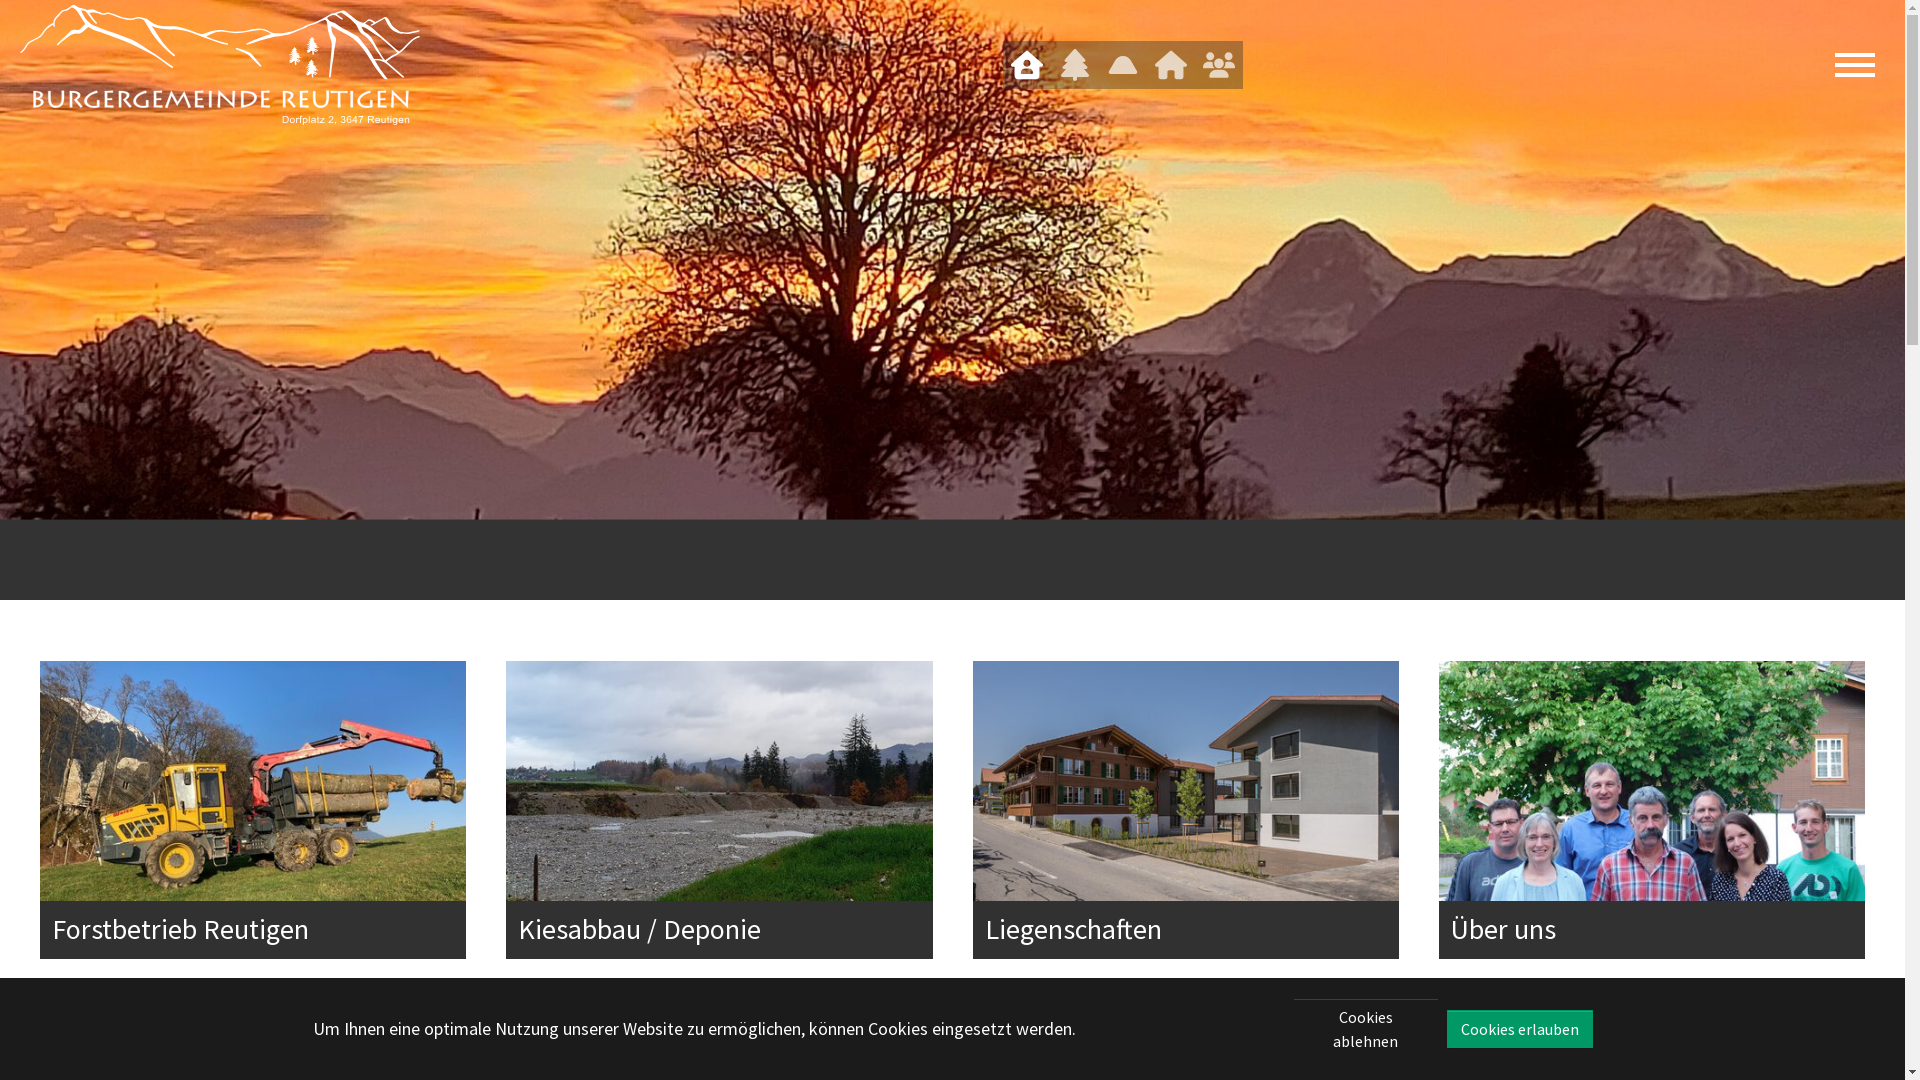 The image size is (1920, 1080). What do you see at coordinates (1171, 65) in the screenshot?
I see `Liegenschaften` at bounding box center [1171, 65].